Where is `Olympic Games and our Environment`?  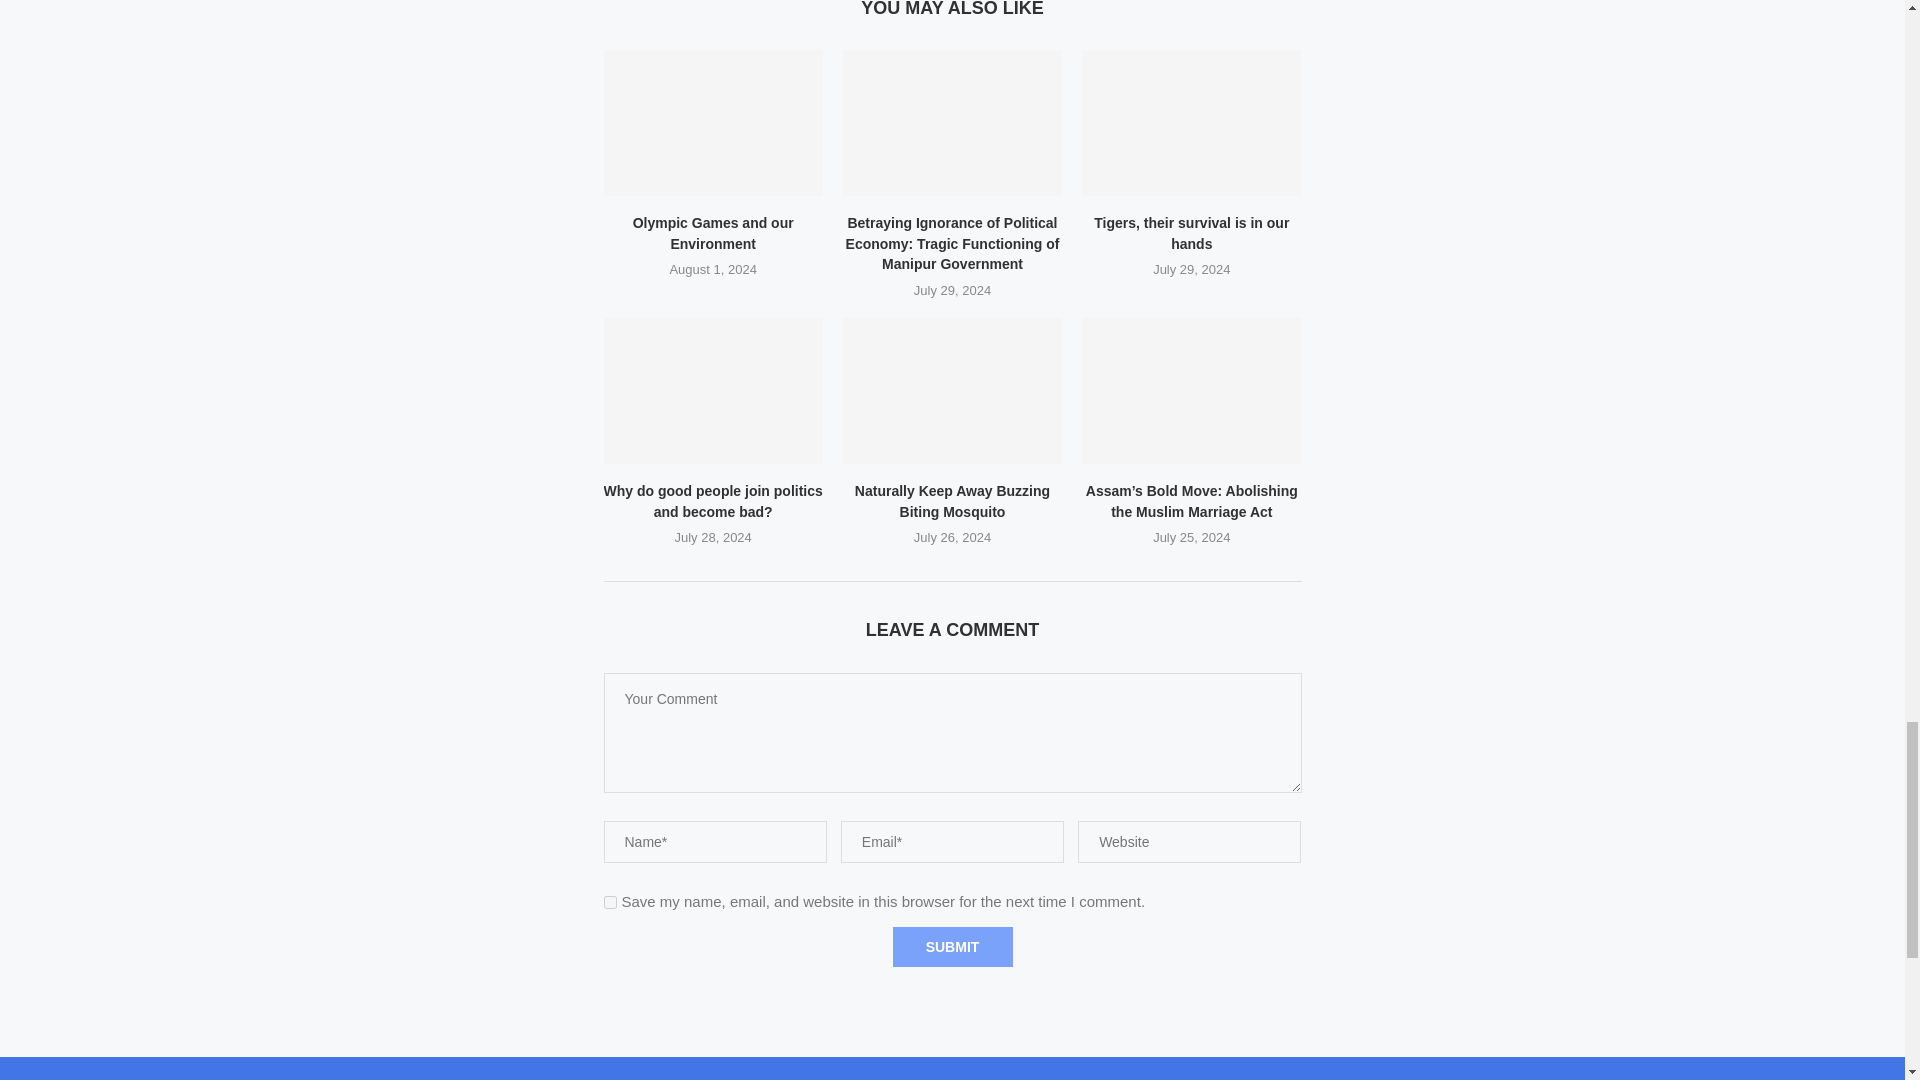
Olympic Games and our Environment is located at coordinates (714, 122).